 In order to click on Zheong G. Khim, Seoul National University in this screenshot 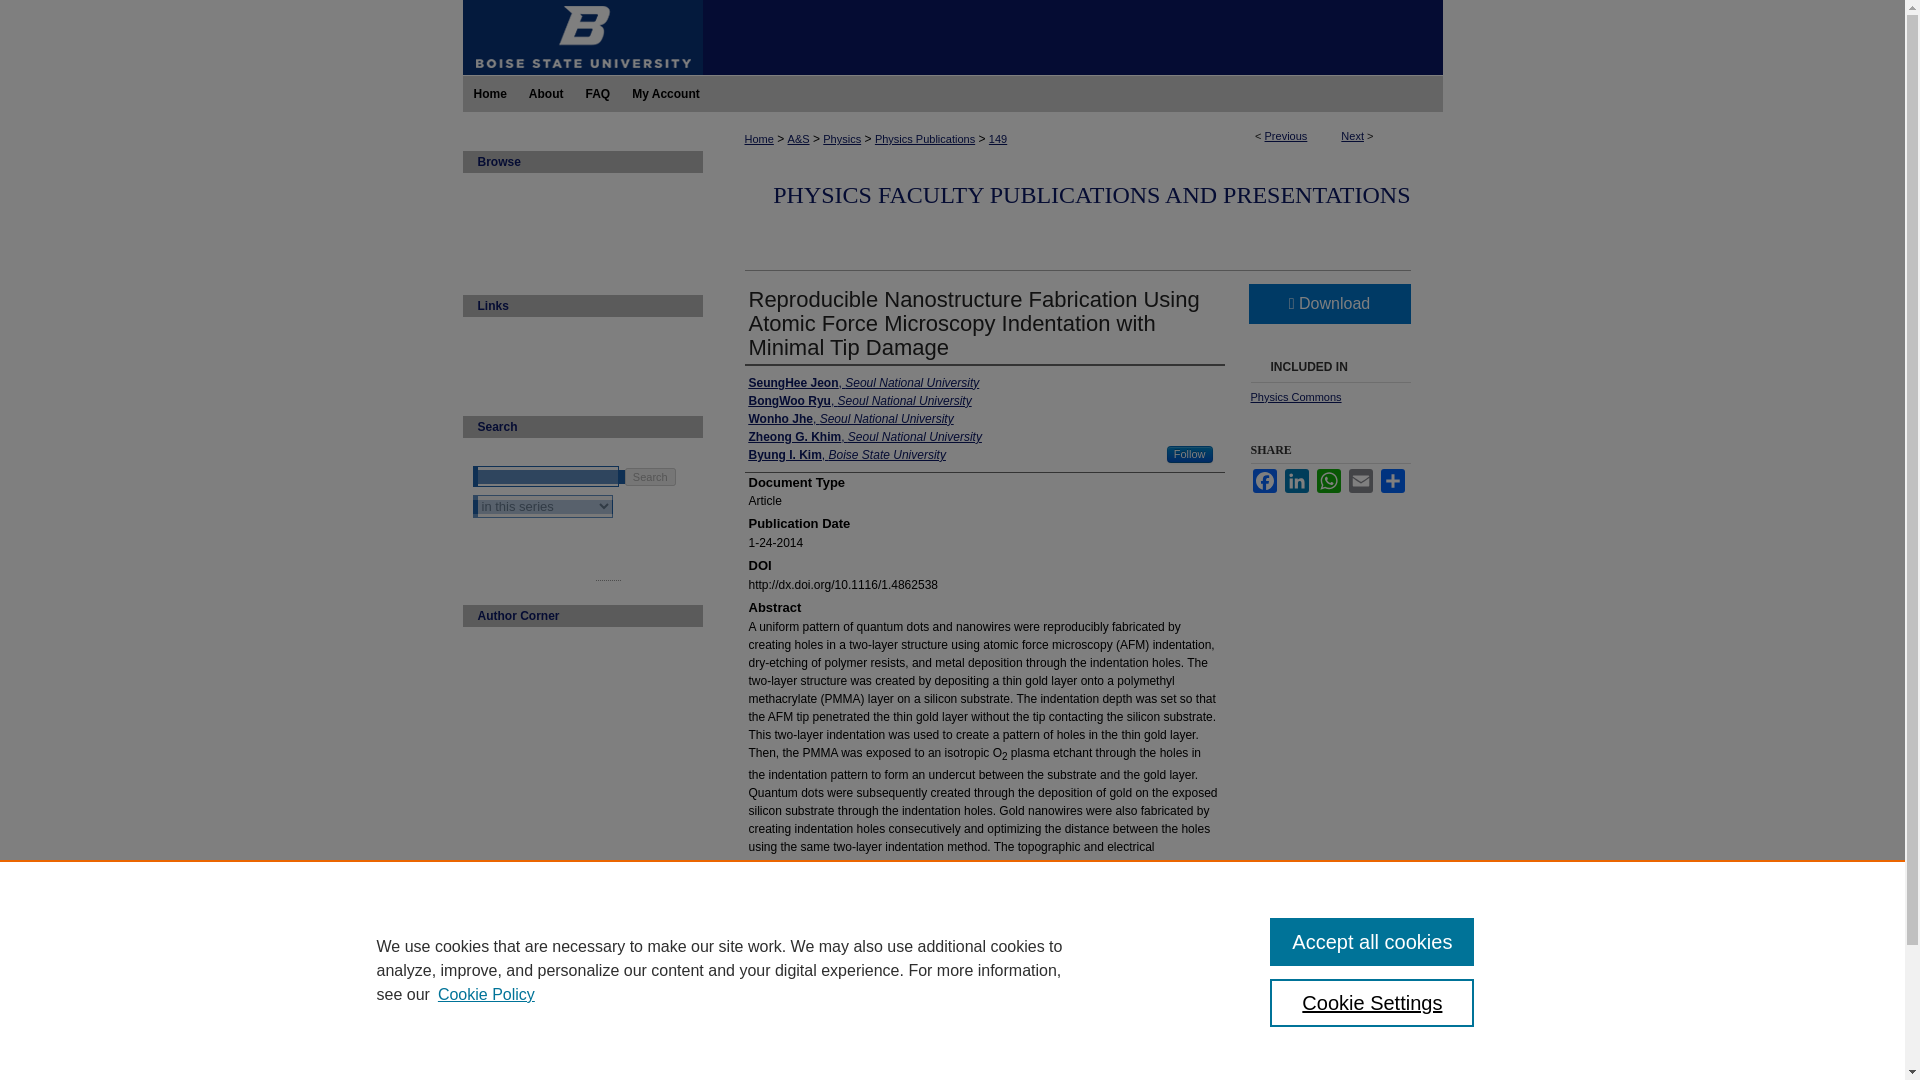, I will do `click(864, 436)`.